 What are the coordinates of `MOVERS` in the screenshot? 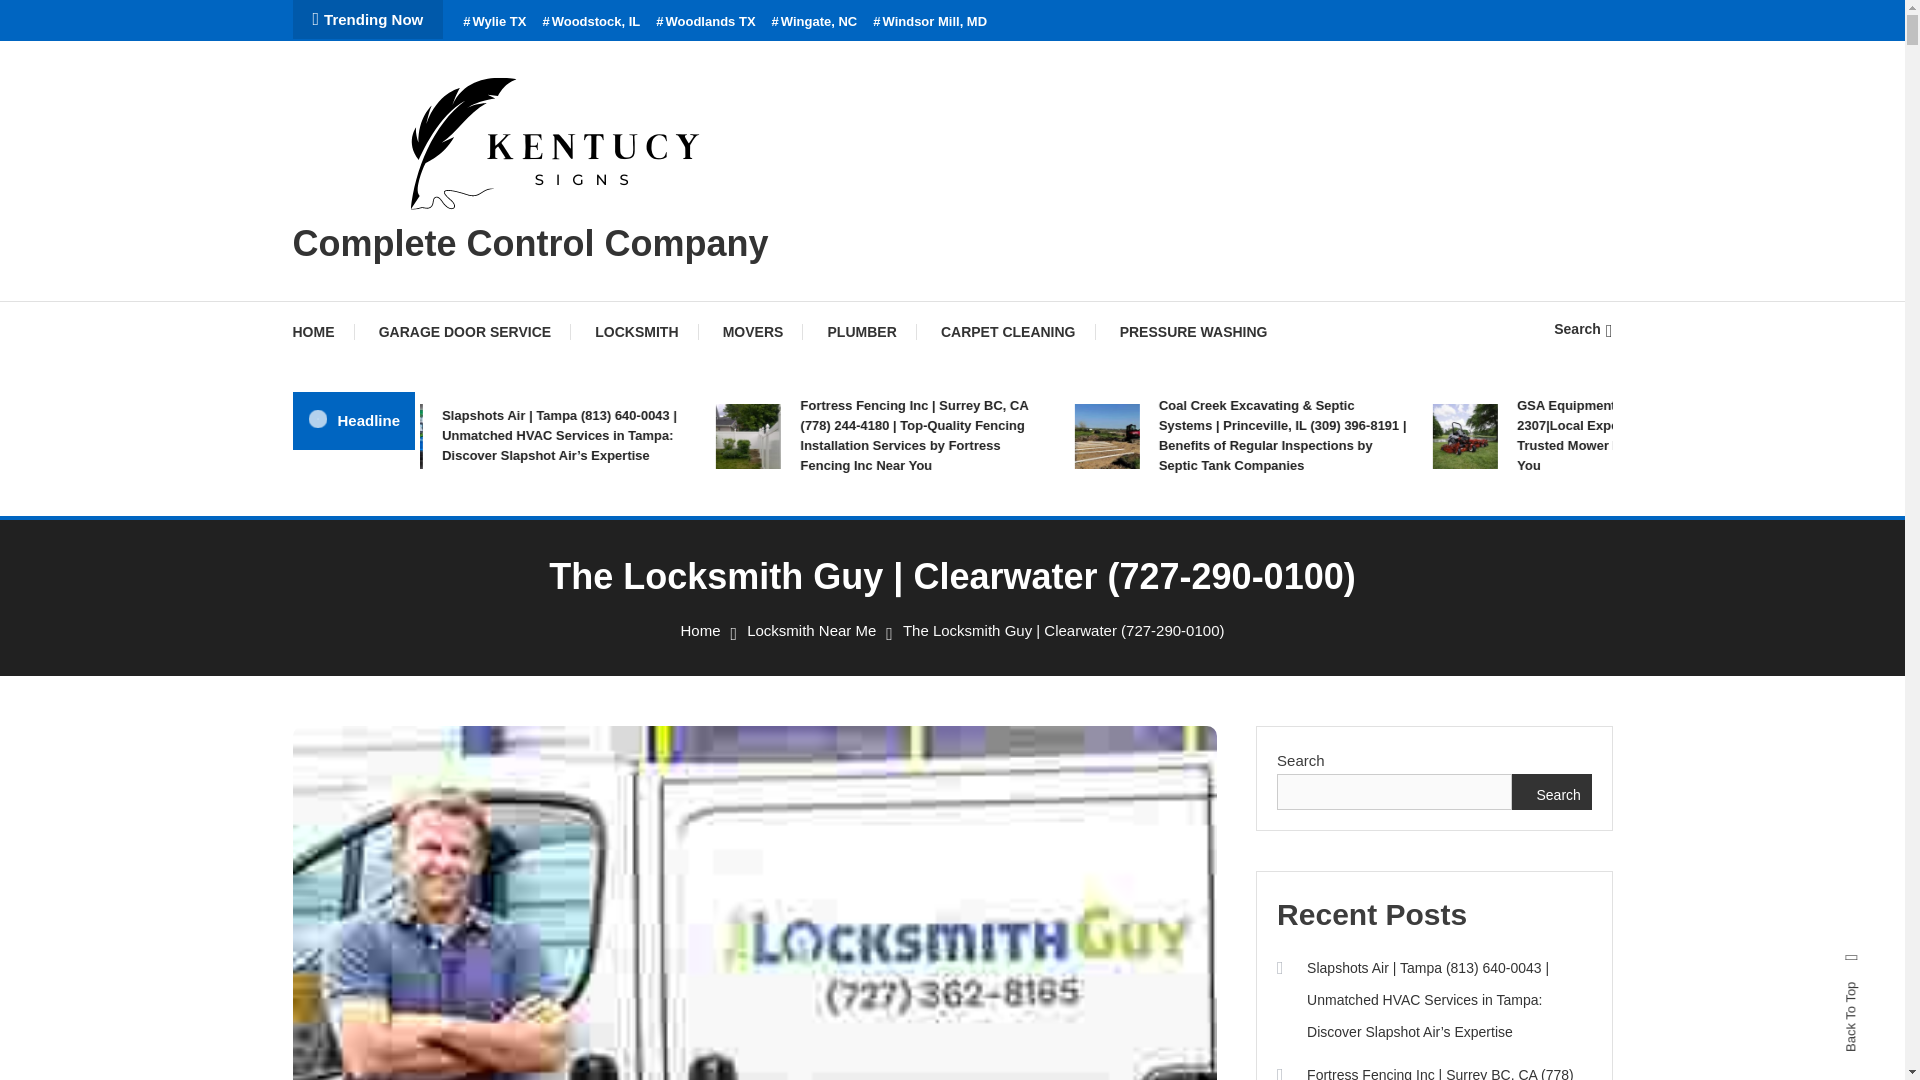 It's located at (753, 332).